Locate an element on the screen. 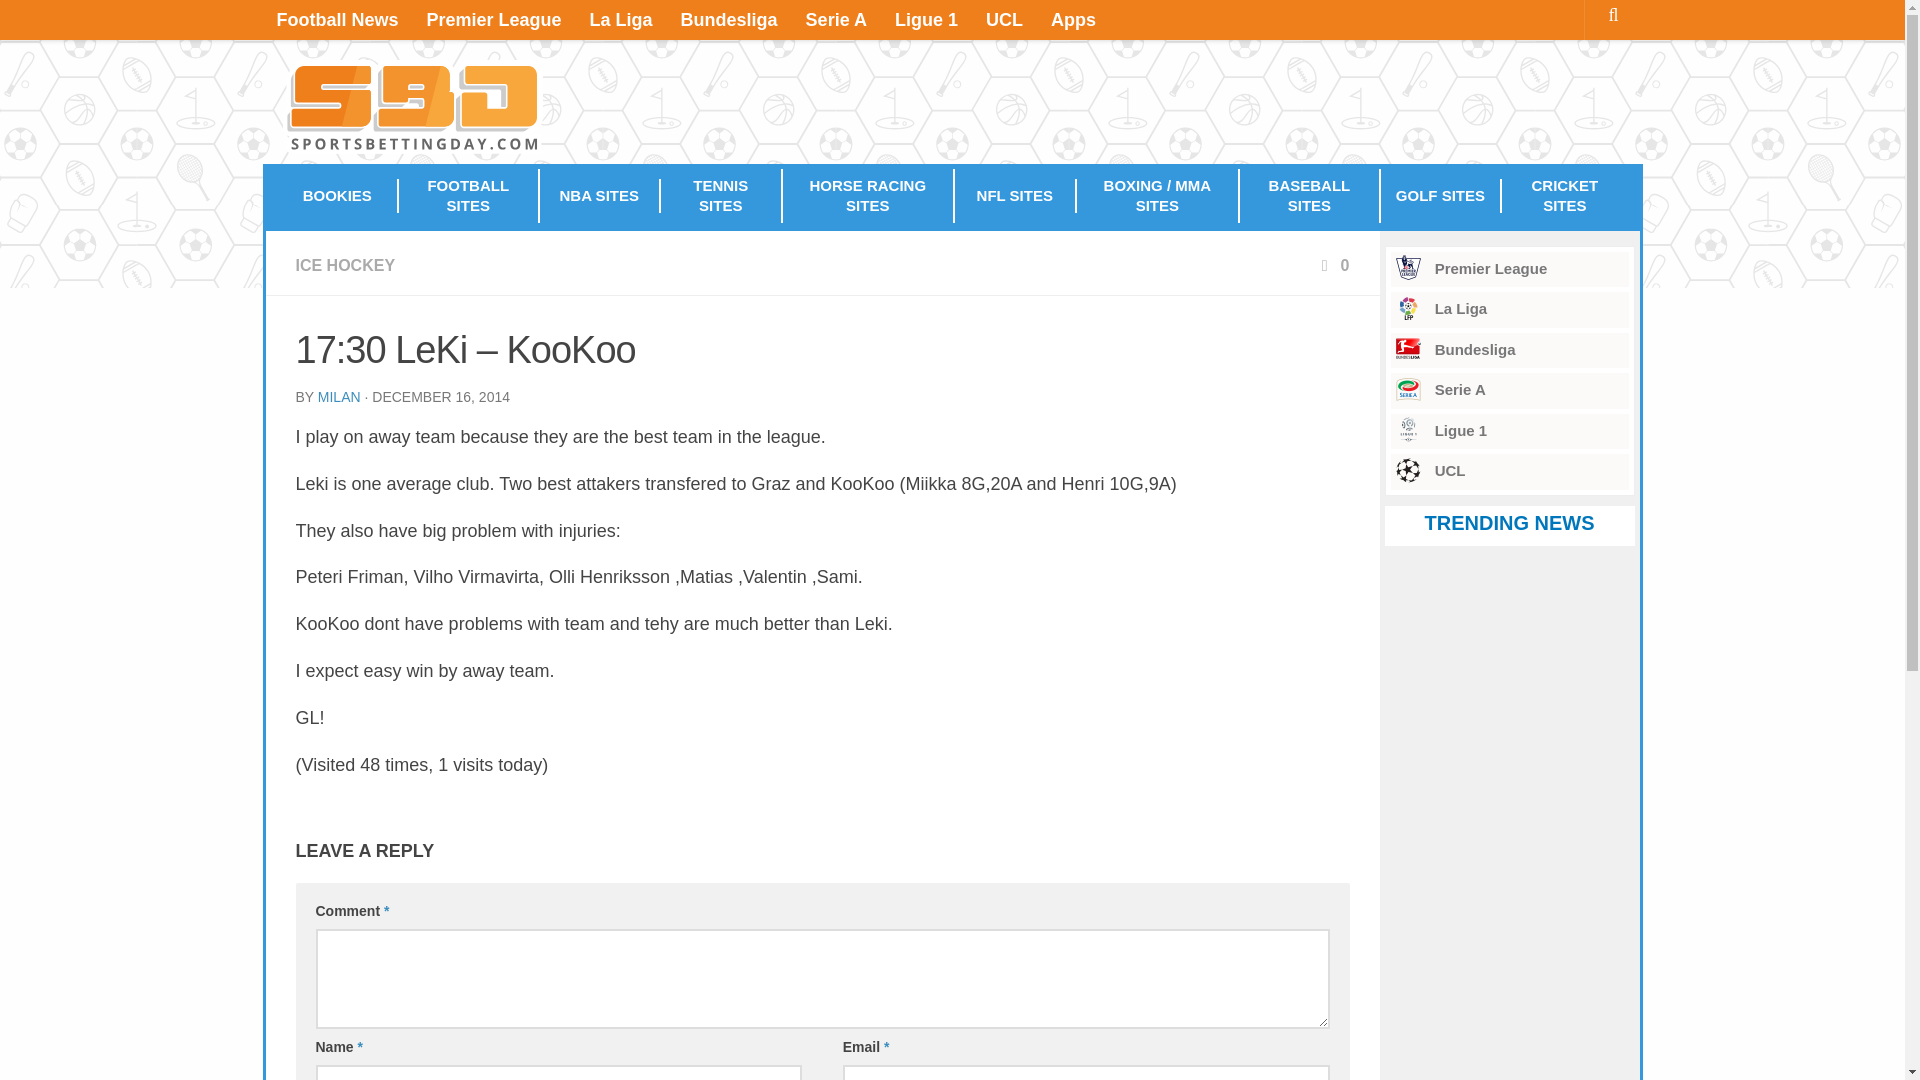 This screenshot has height=1080, width=1920. Ligue 1 is located at coordinates (1509, 432).